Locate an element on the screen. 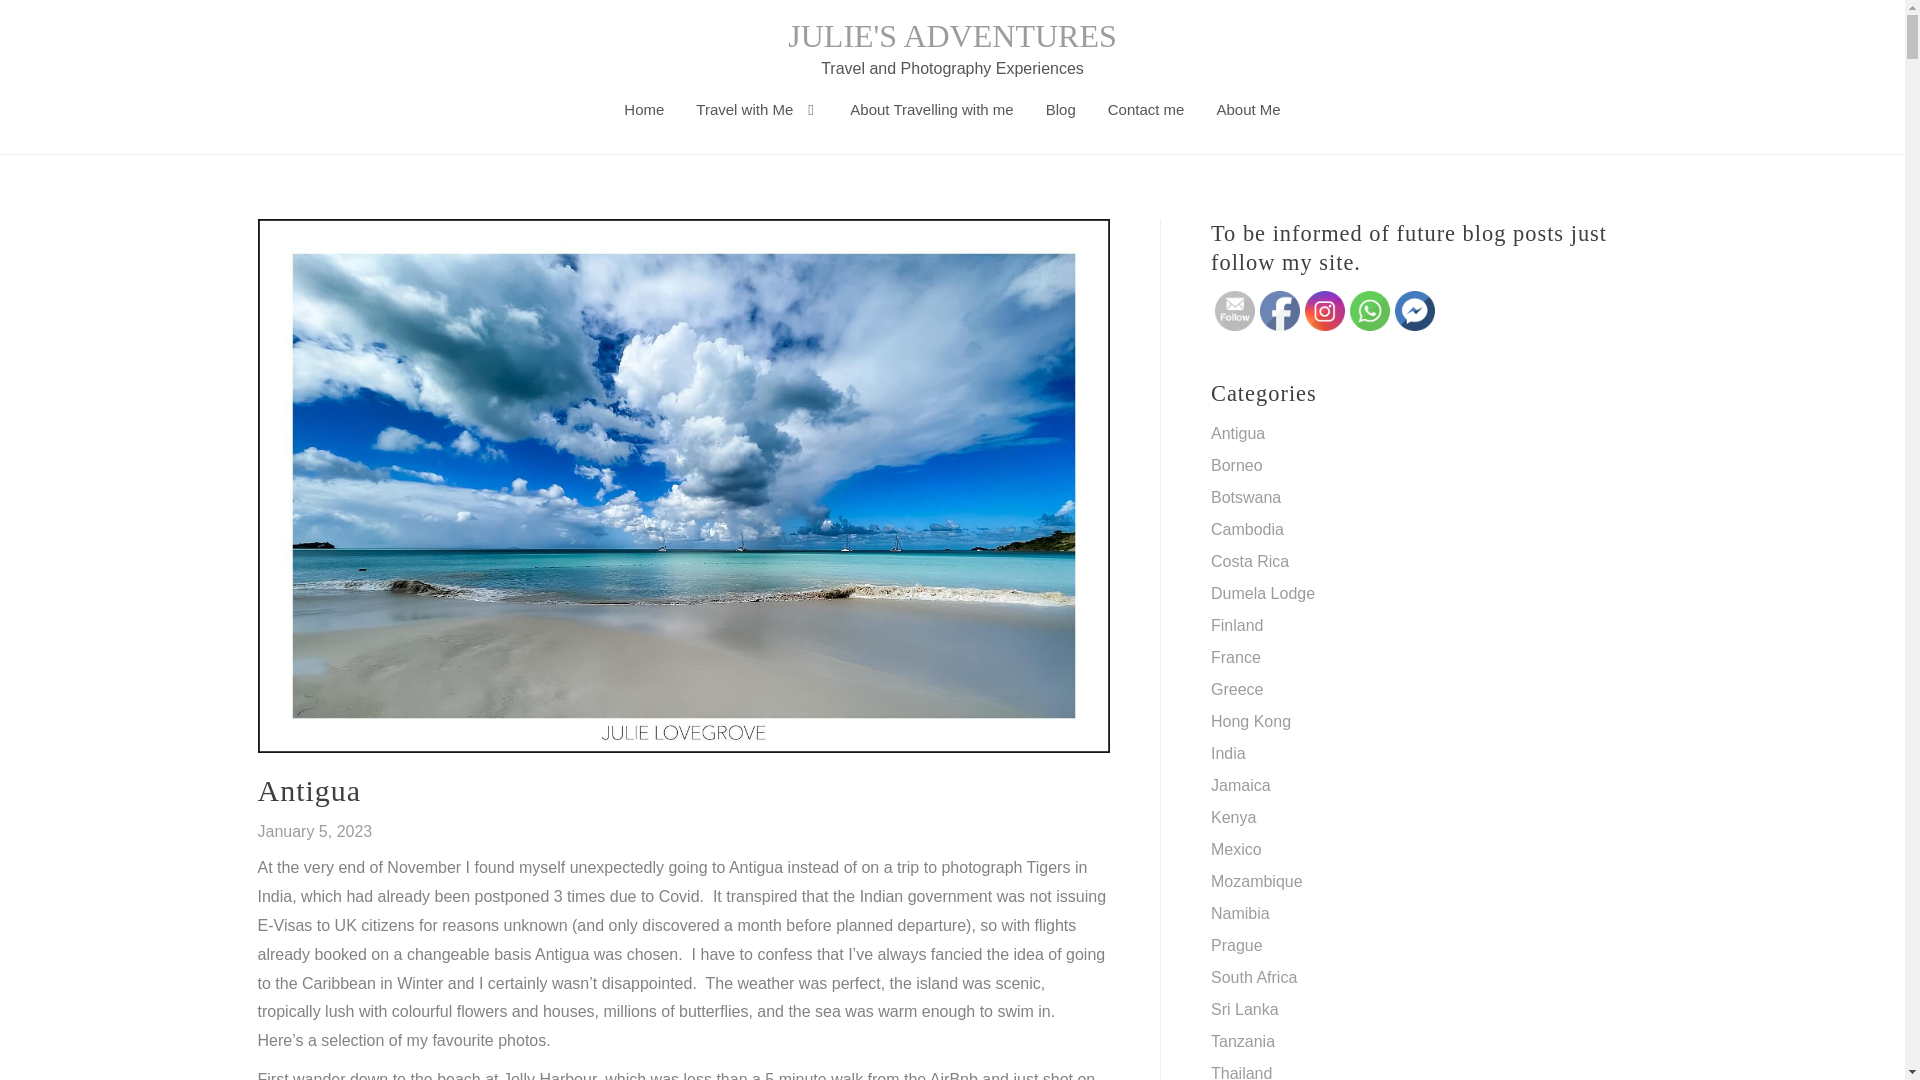  Borneo is located at coordinates (1237, 465).